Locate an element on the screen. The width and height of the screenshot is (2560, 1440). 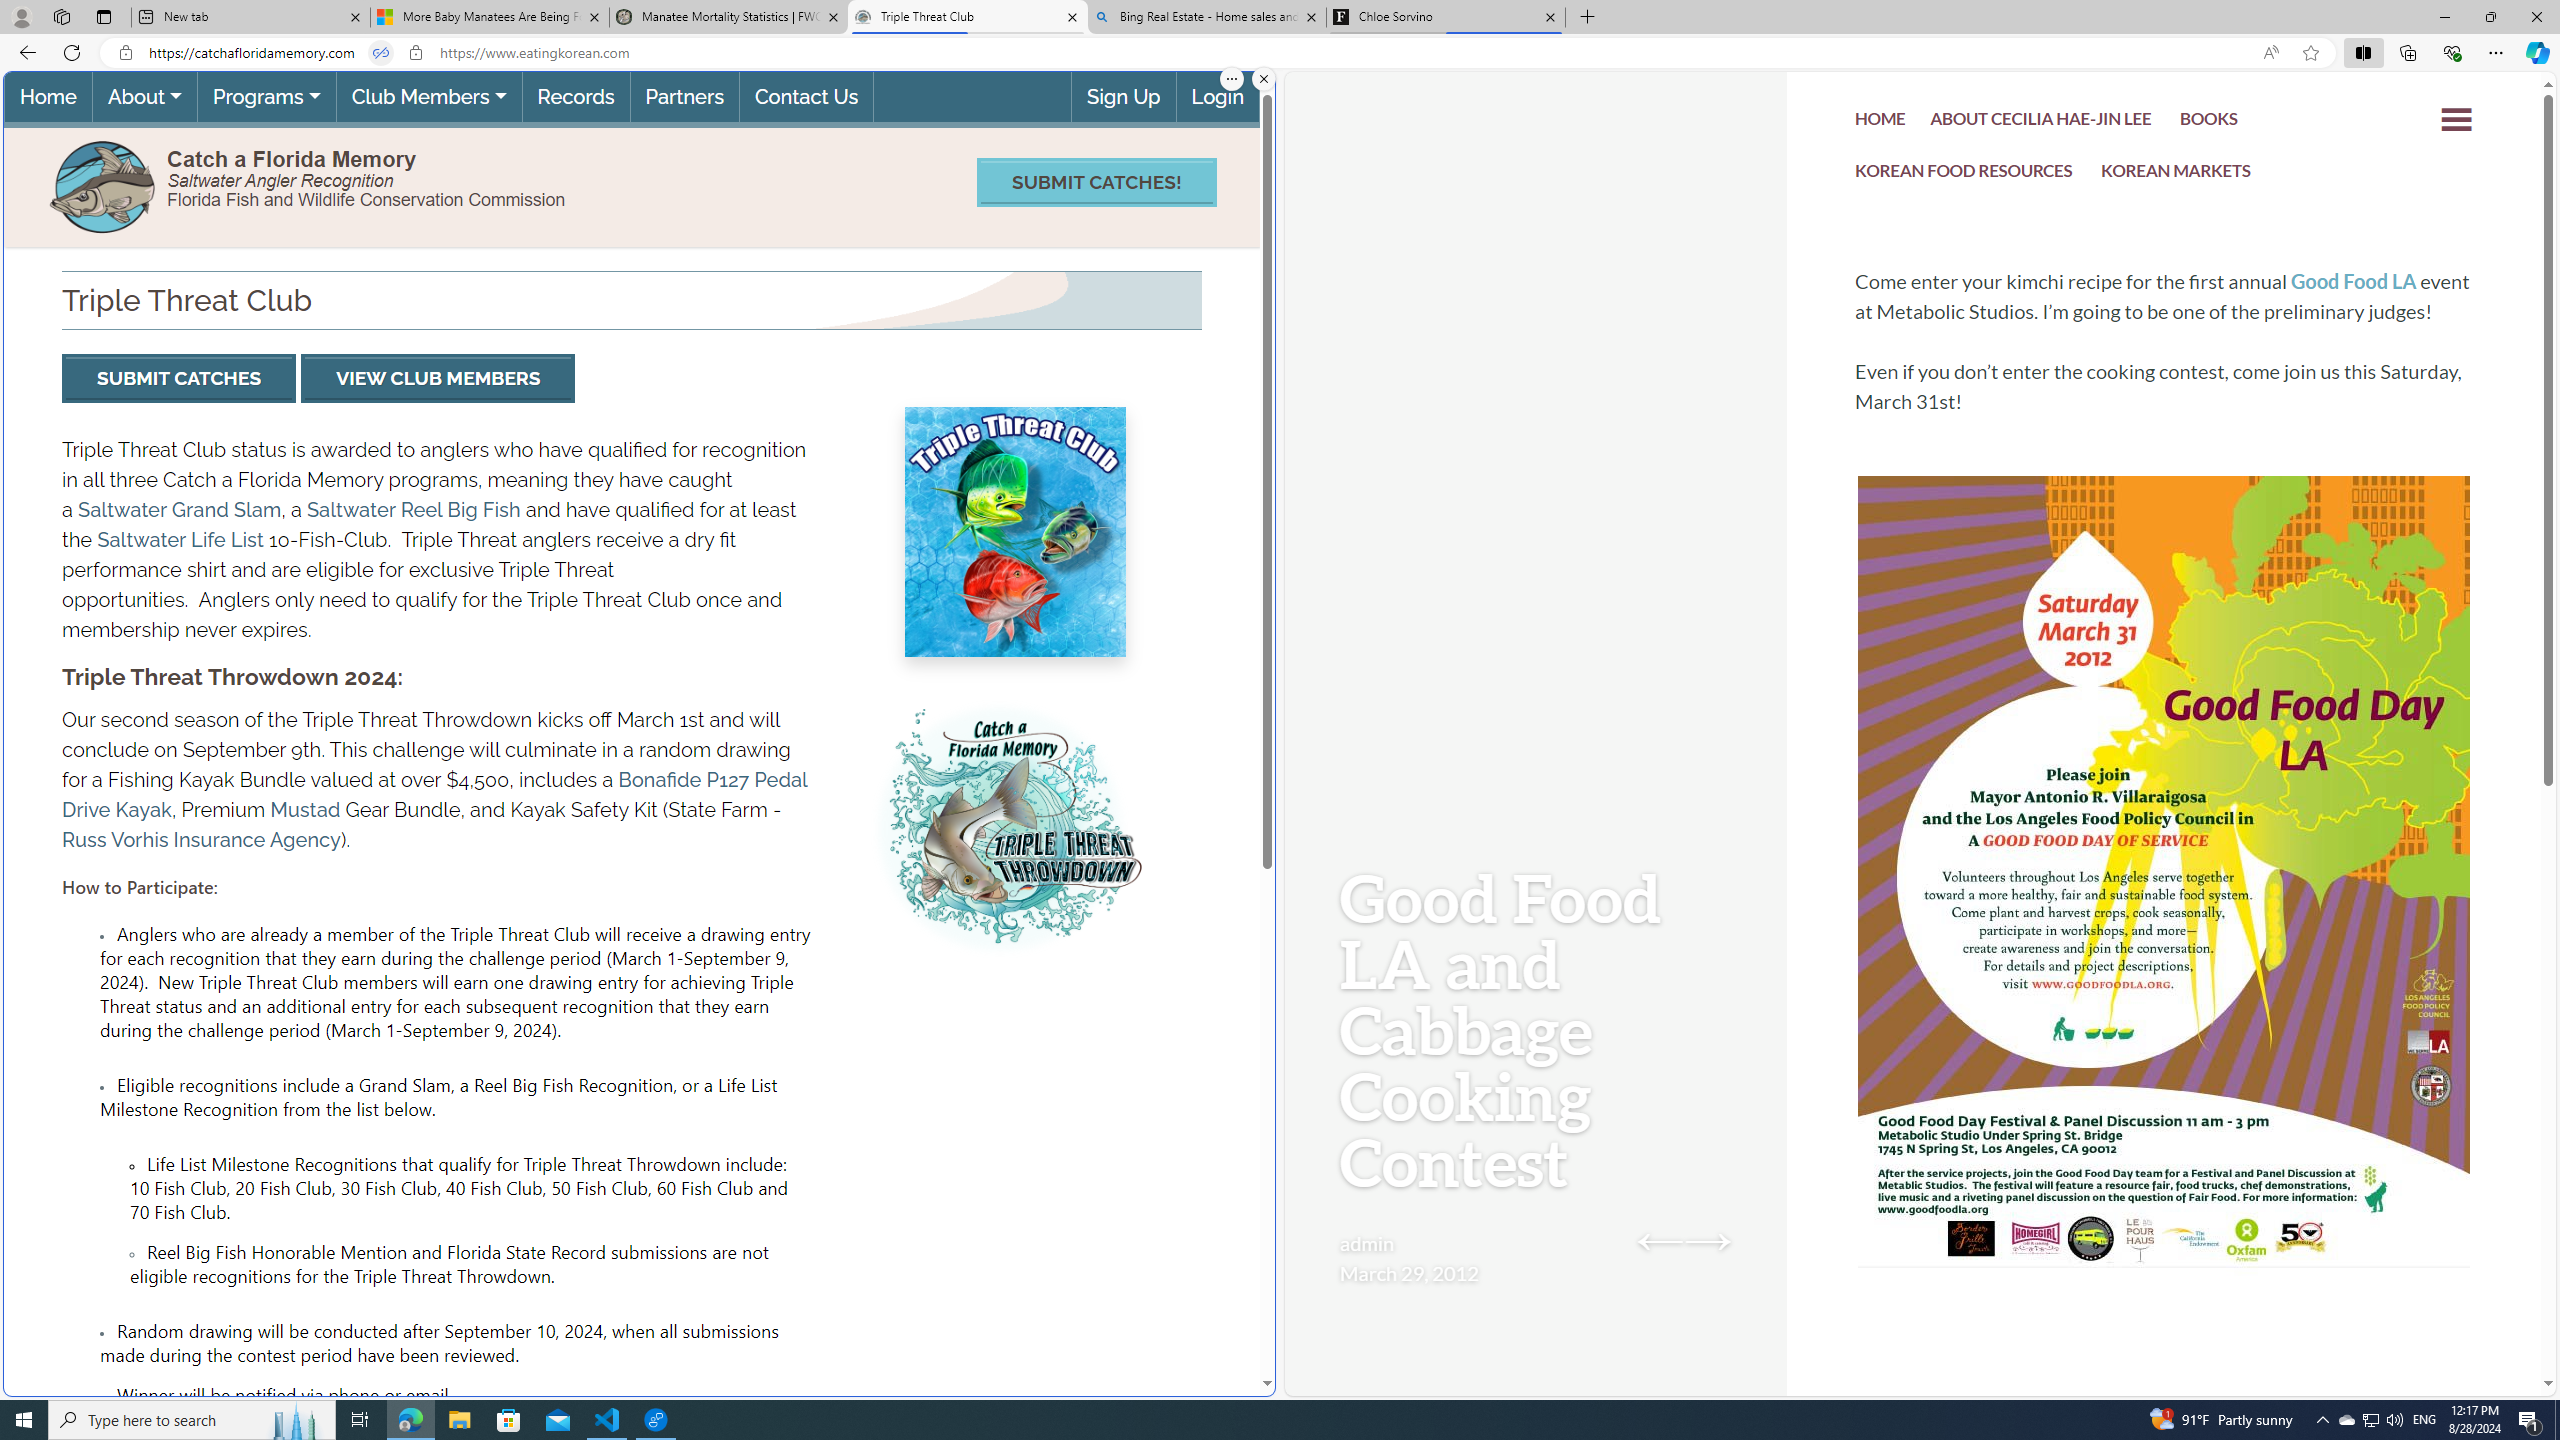
Sign Up is located at coordinates (1122, 97).